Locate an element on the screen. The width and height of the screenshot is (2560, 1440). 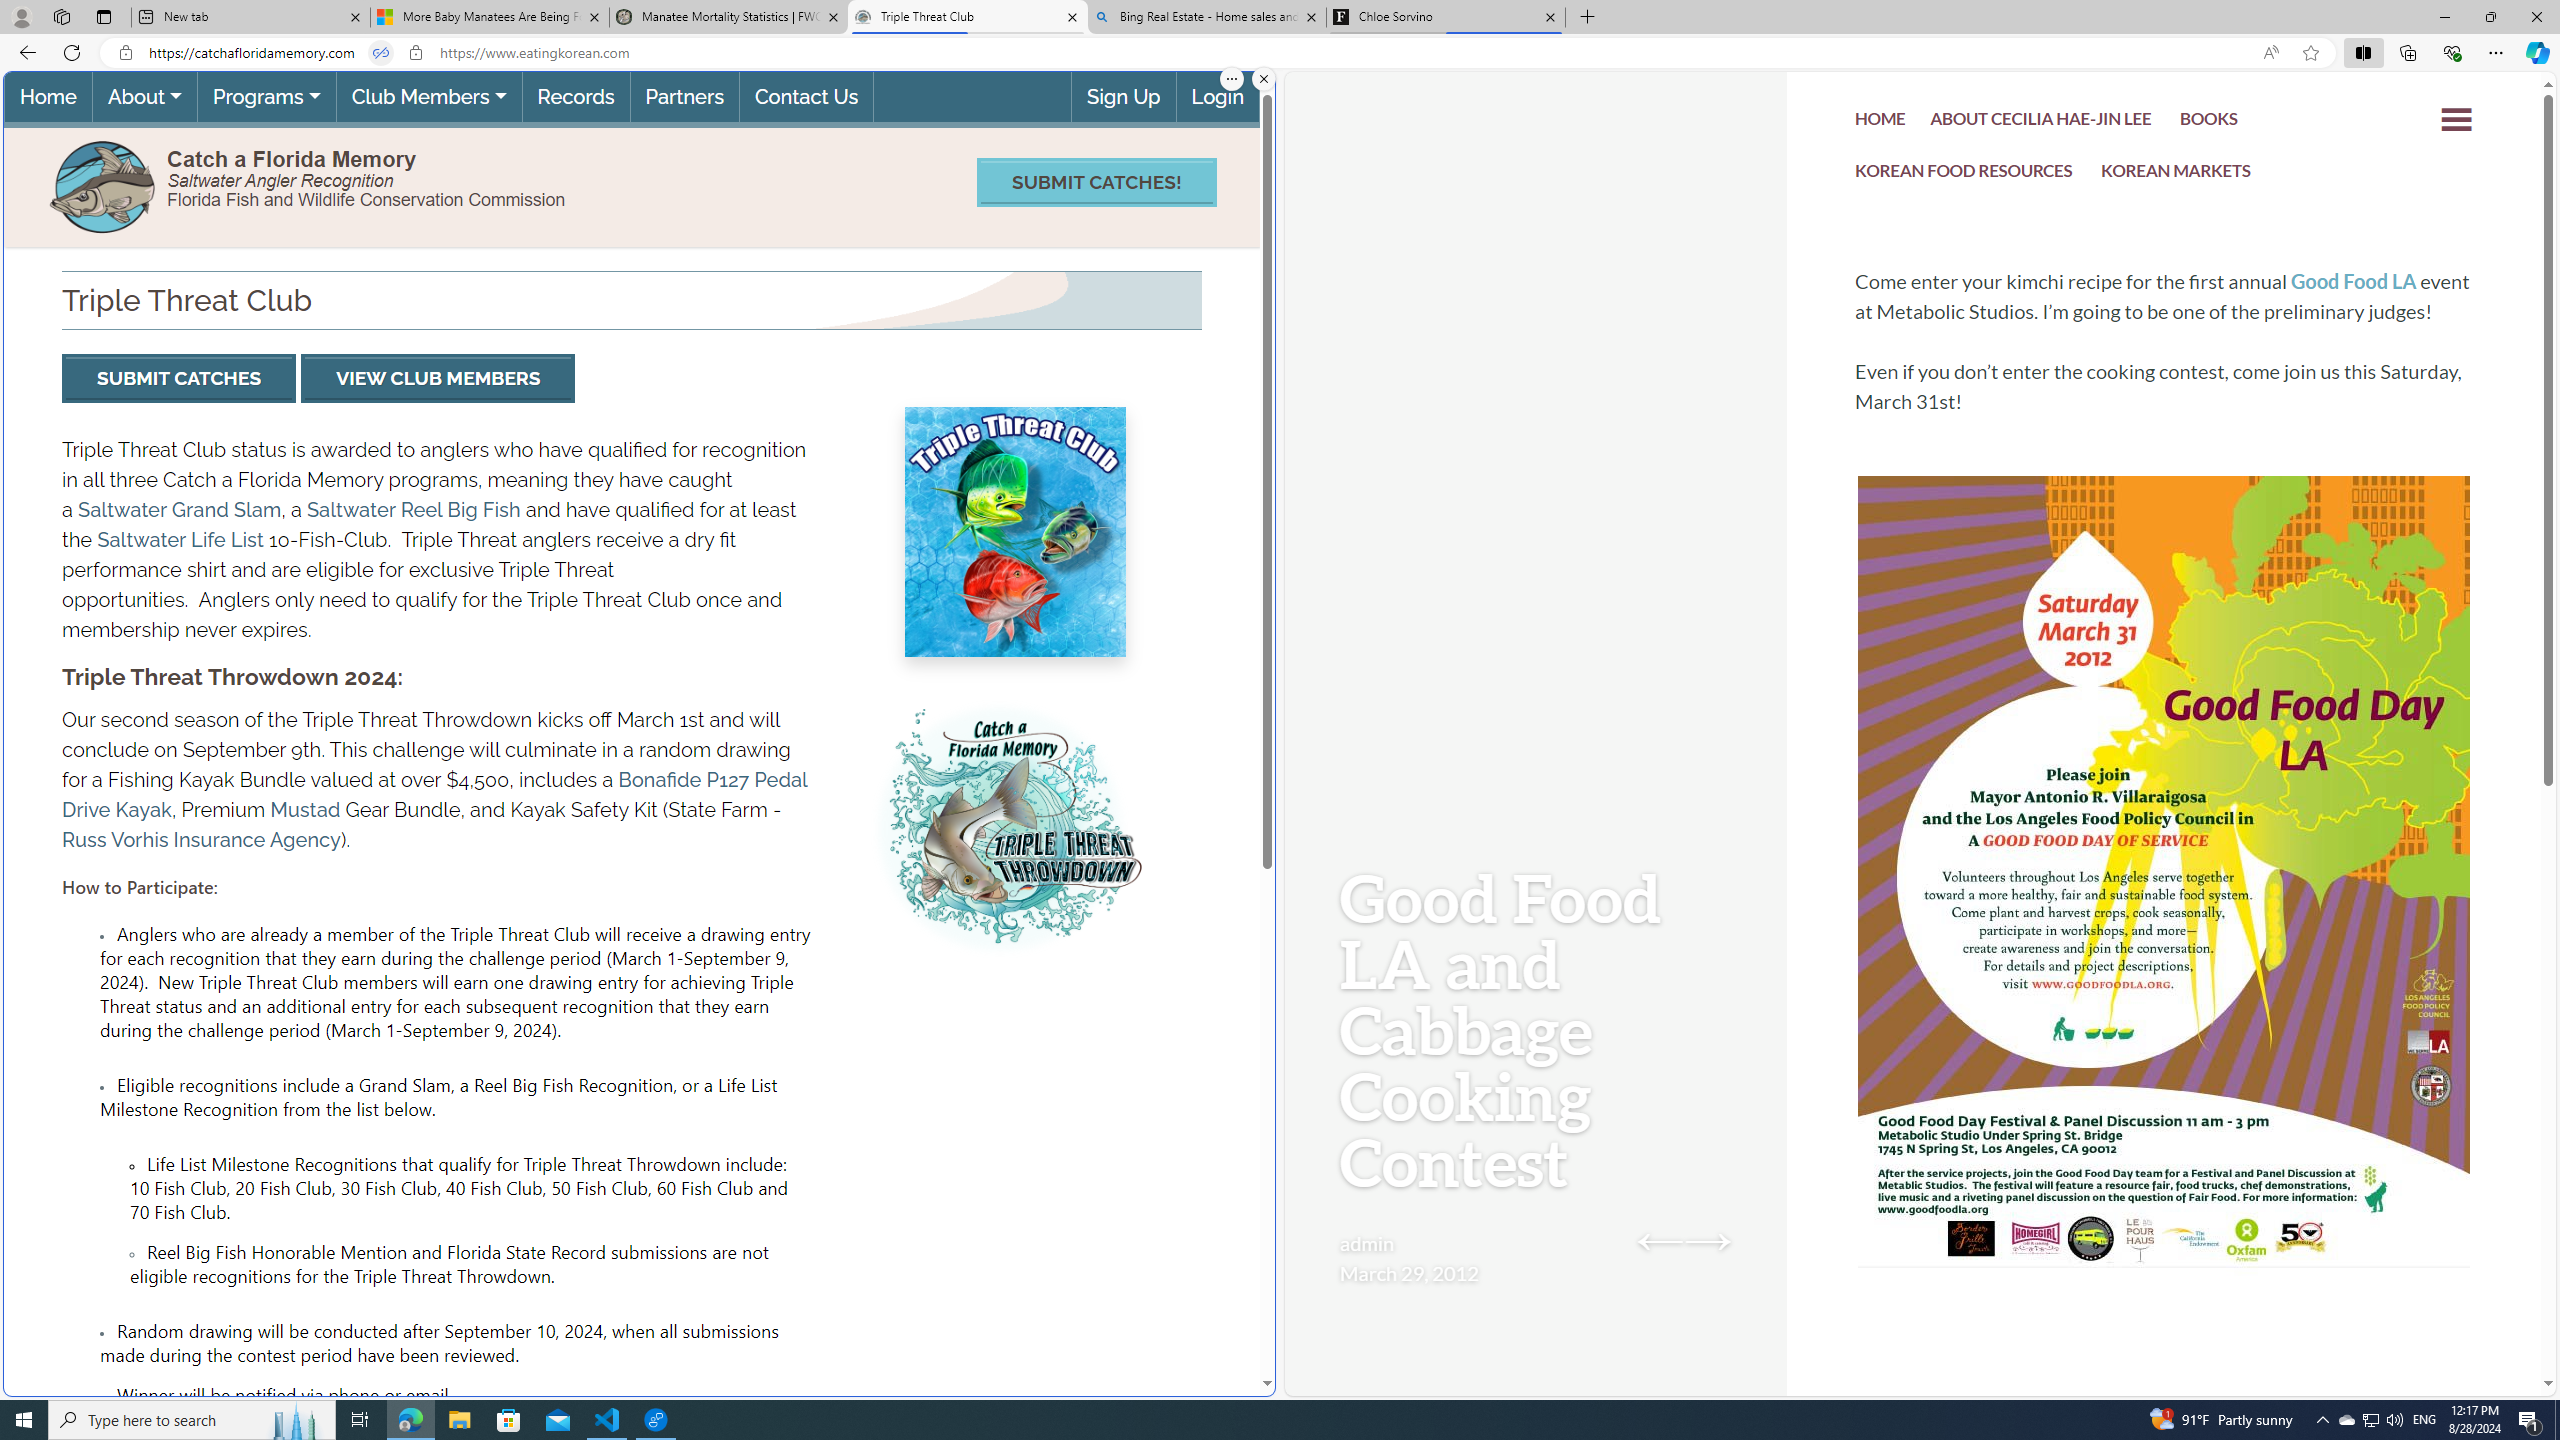
Sign Up is located at coordinates (1122, 97).